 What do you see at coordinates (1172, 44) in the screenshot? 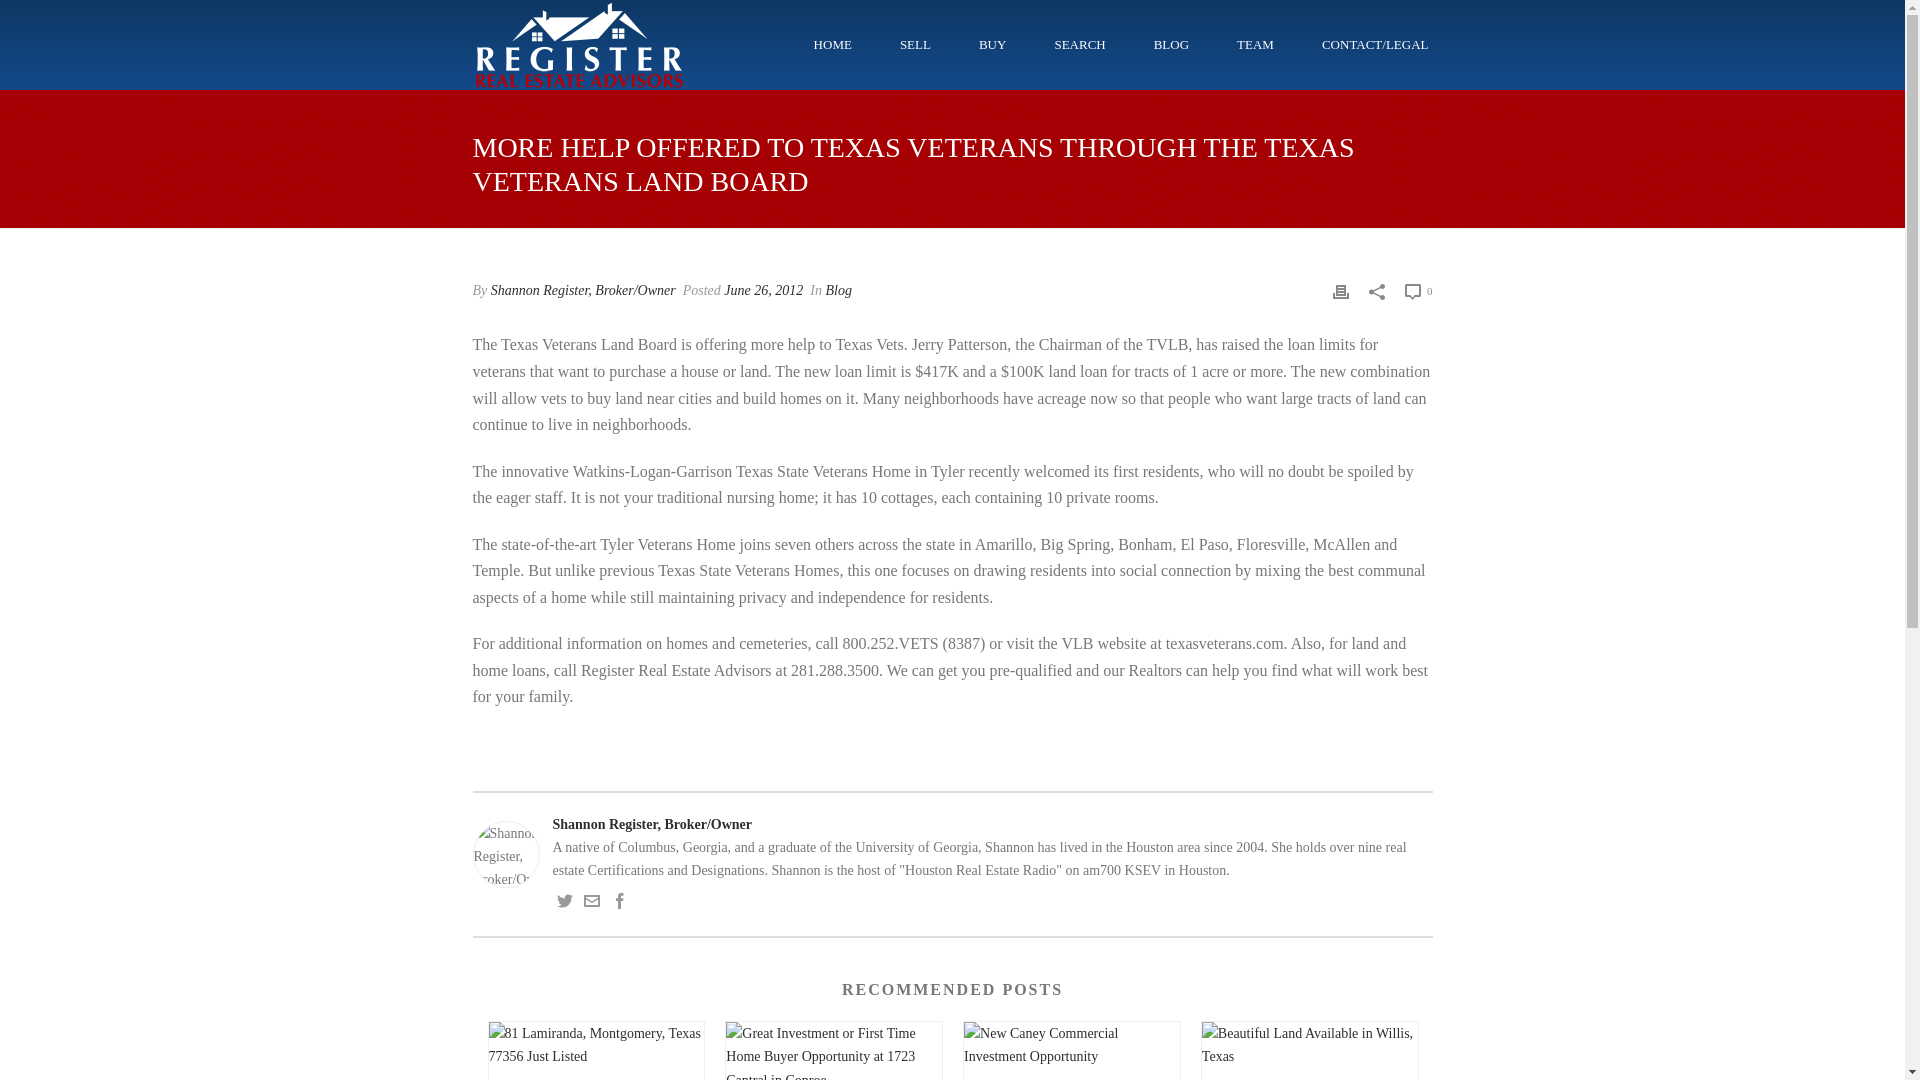
I see `BLOG` at bounding box center [1172, 44].